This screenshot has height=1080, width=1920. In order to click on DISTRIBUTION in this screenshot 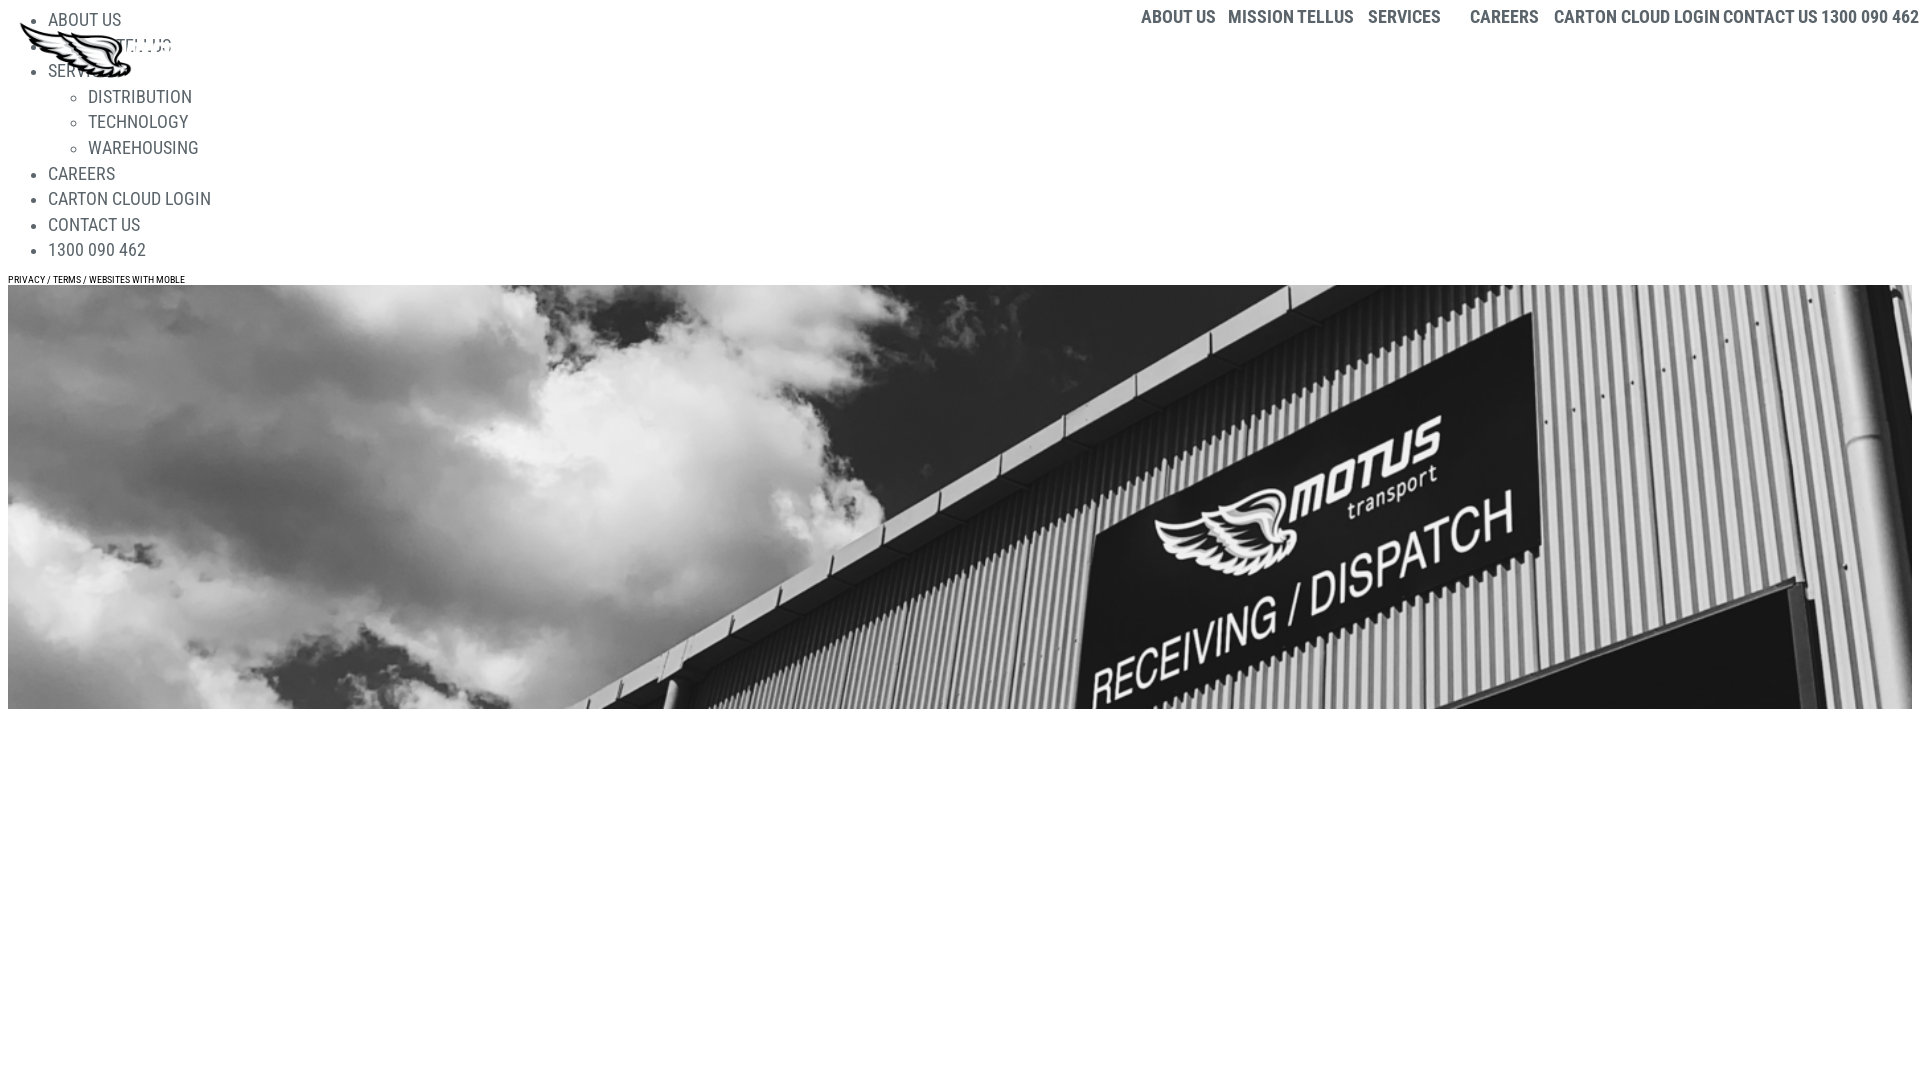, I will do `click(140, 97)`.